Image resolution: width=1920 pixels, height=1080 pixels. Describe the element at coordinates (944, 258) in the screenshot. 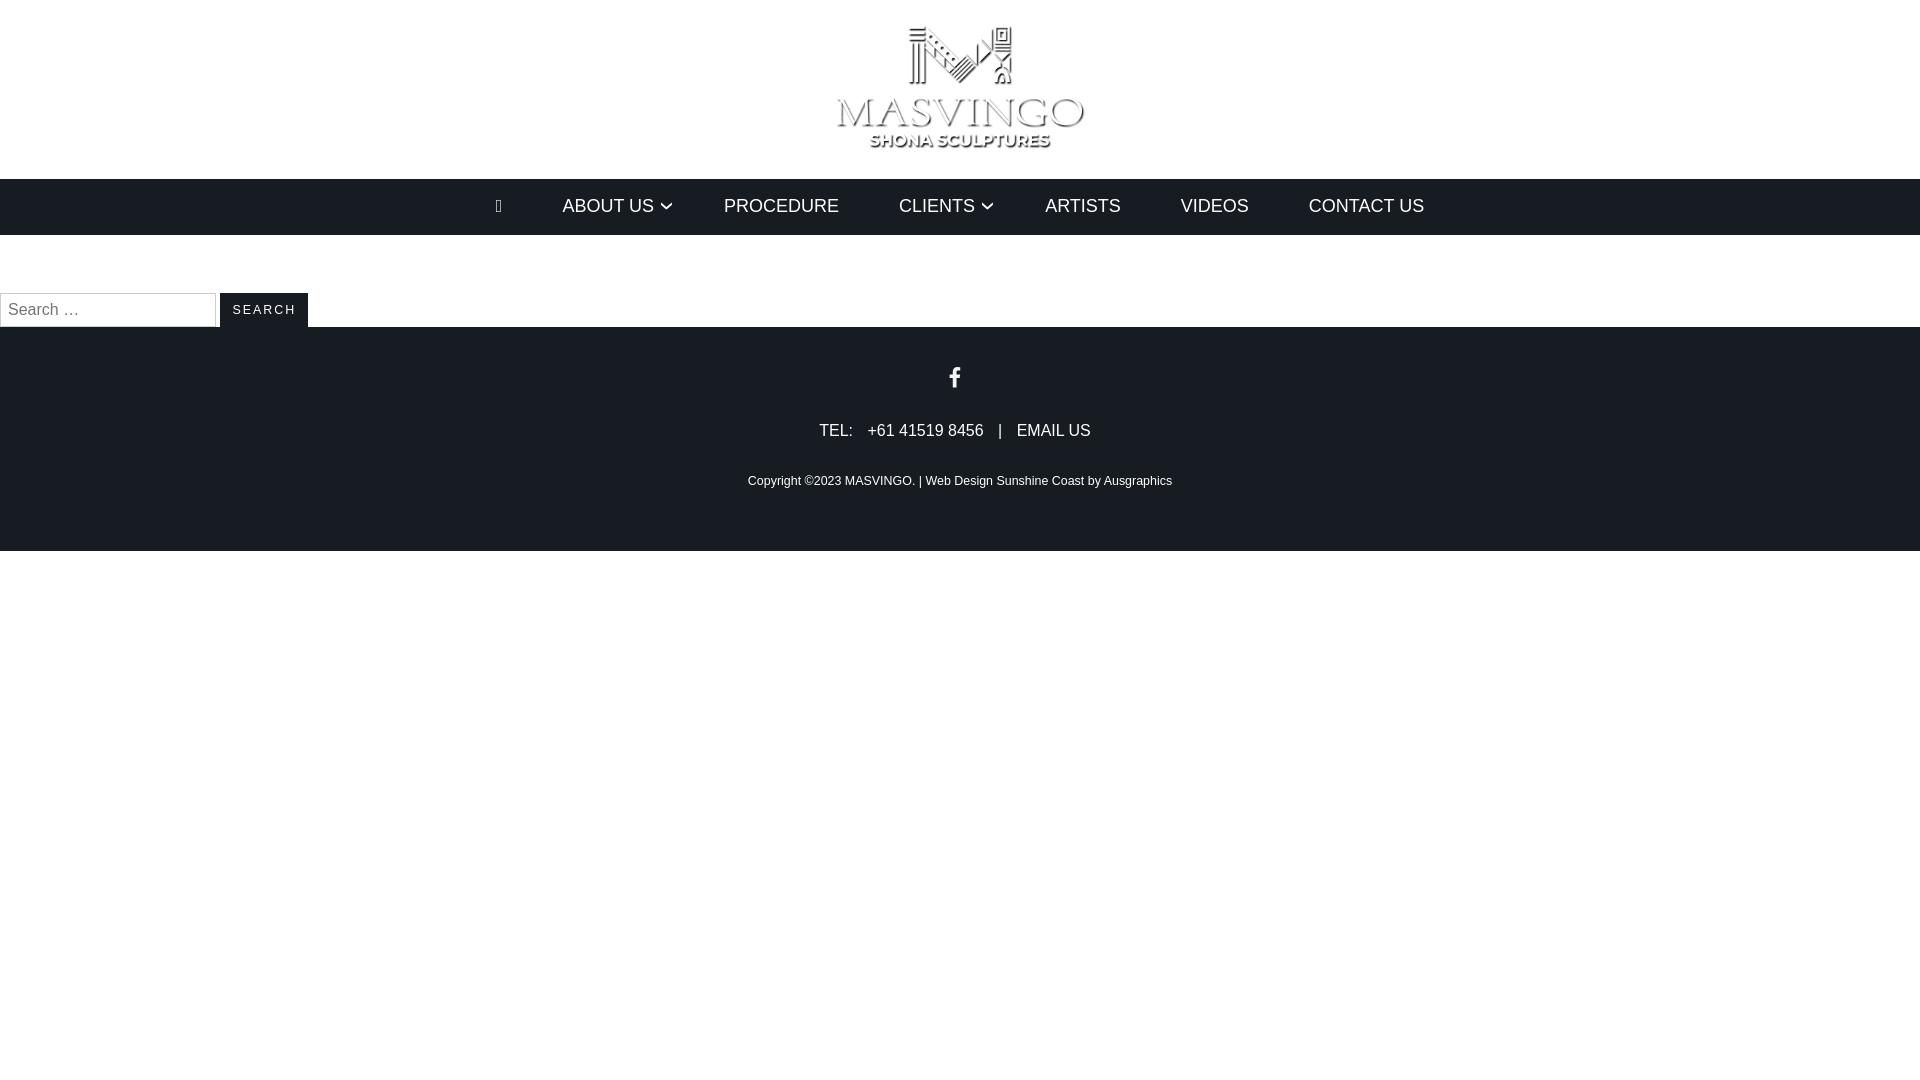

I see `TESTIMONIALS` at that location.